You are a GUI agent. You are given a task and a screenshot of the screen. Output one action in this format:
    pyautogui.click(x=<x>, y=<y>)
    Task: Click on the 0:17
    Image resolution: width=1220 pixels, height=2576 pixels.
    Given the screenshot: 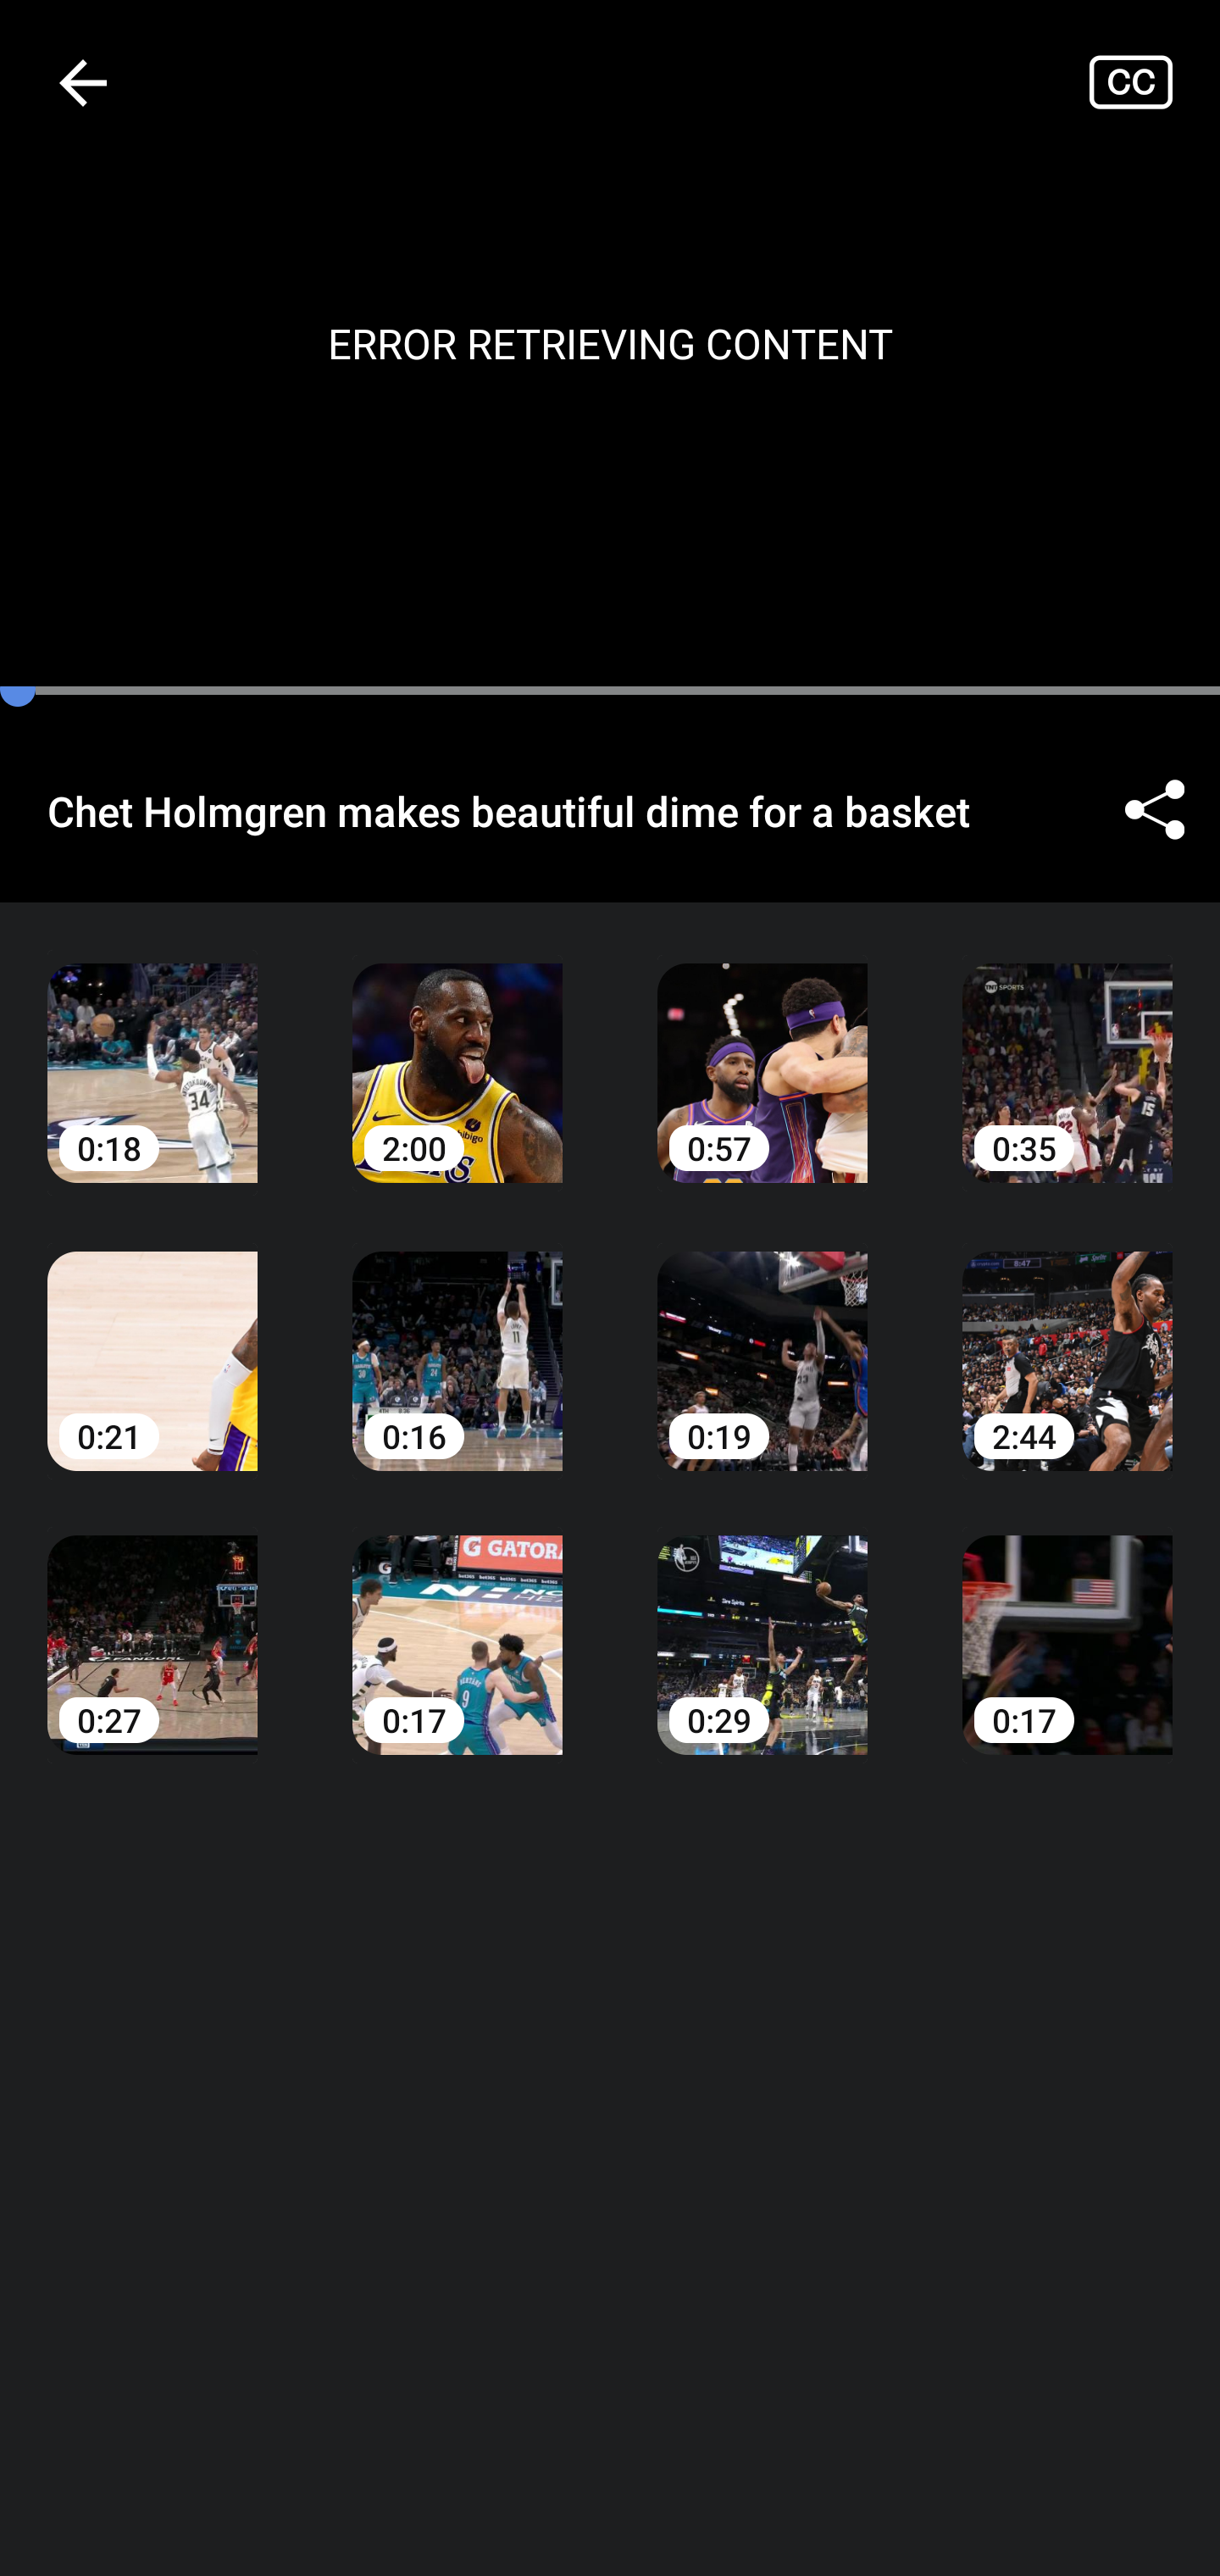 What is the action you would take?
    pyautogui.click(x=457, y=1621)
    